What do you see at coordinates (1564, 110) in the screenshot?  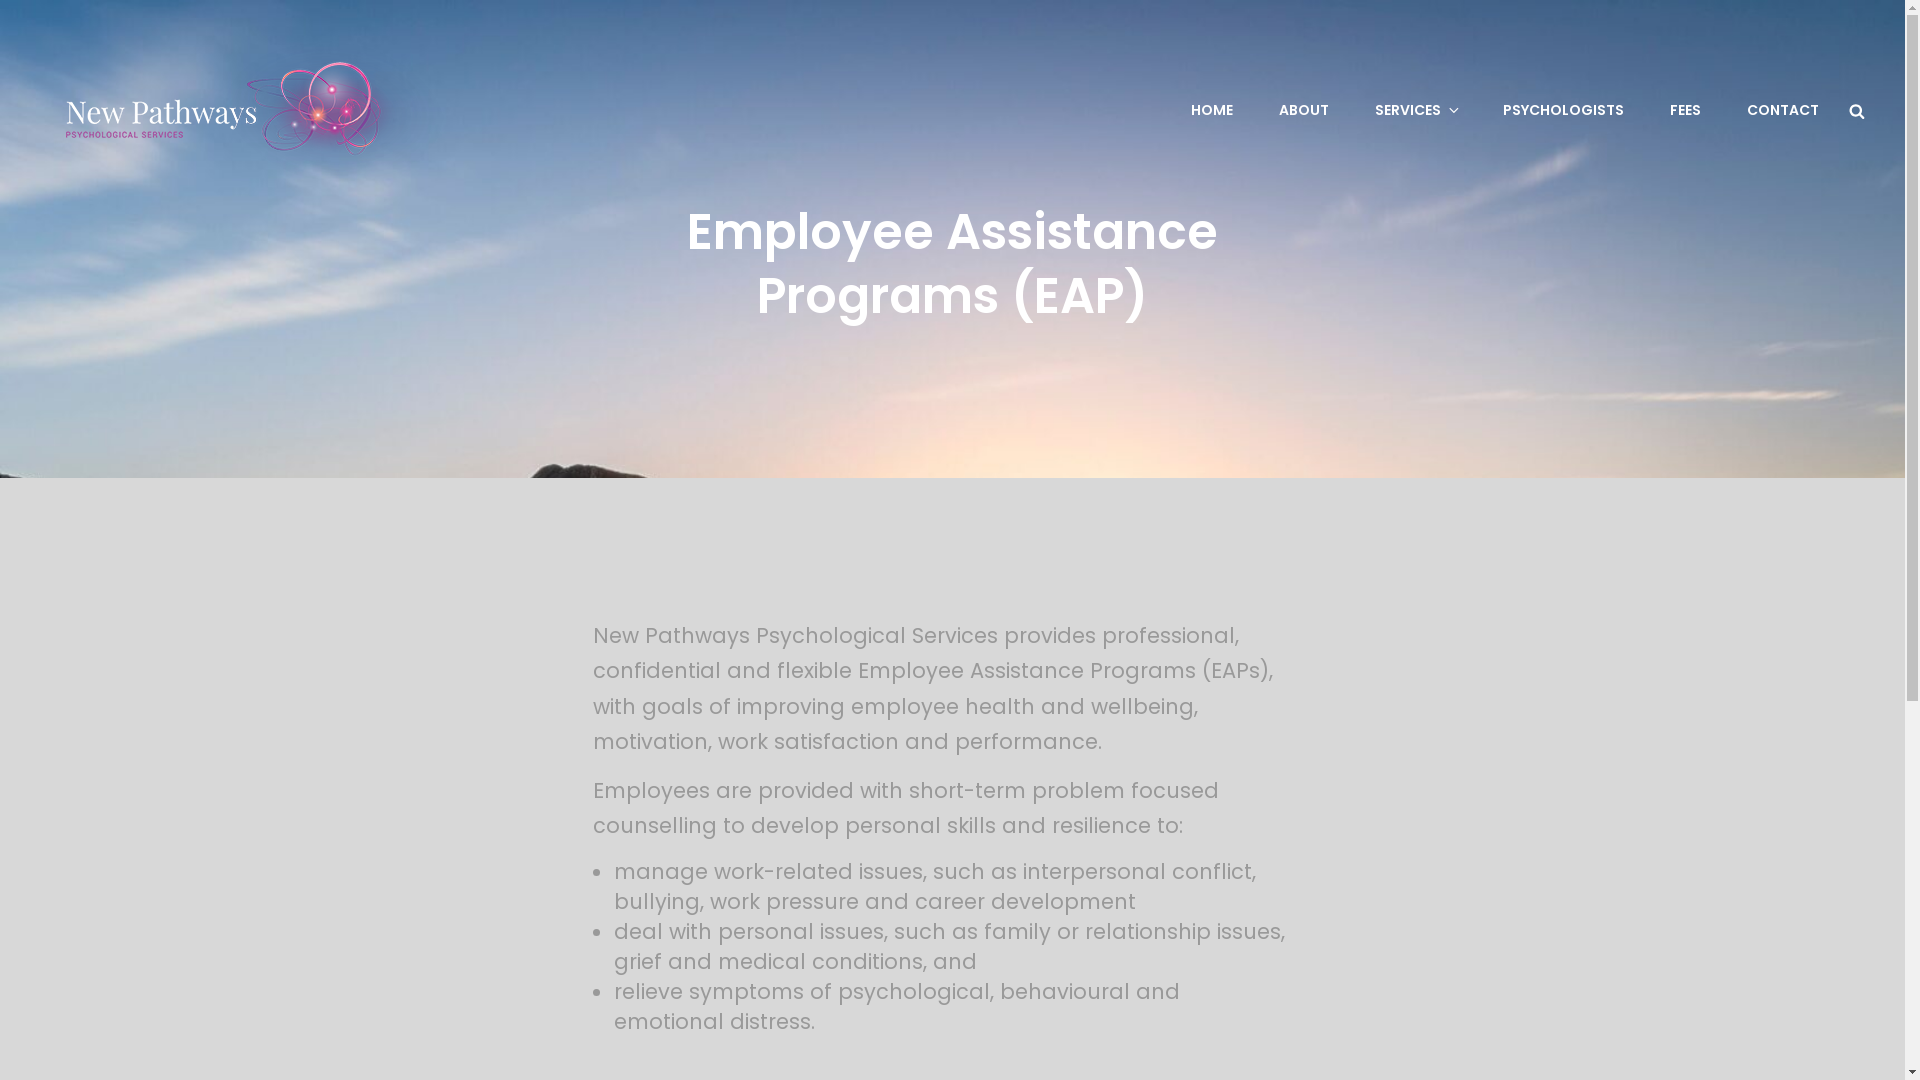 I see `PSYCHOLOGISTS` at bounding box center [1564, 110].